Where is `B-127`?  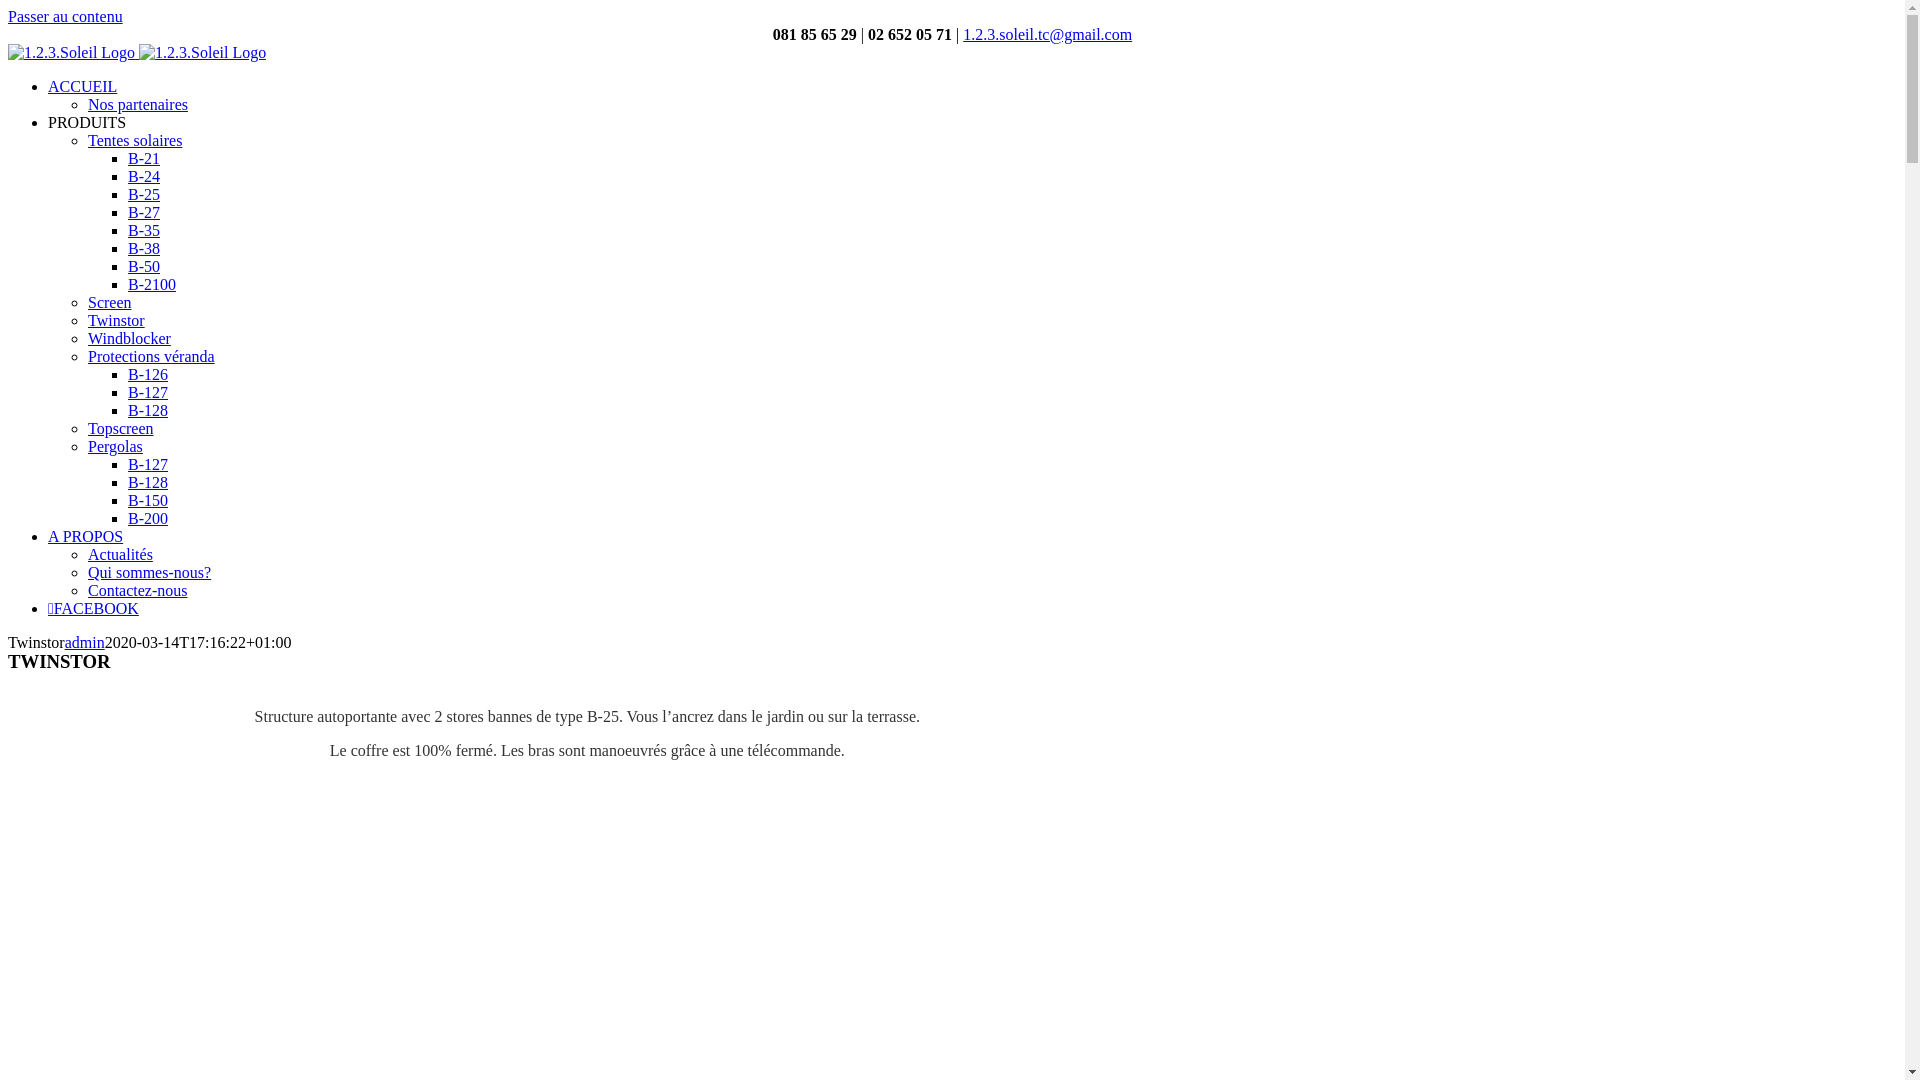
B-127 is located at coordinates (148, 392).